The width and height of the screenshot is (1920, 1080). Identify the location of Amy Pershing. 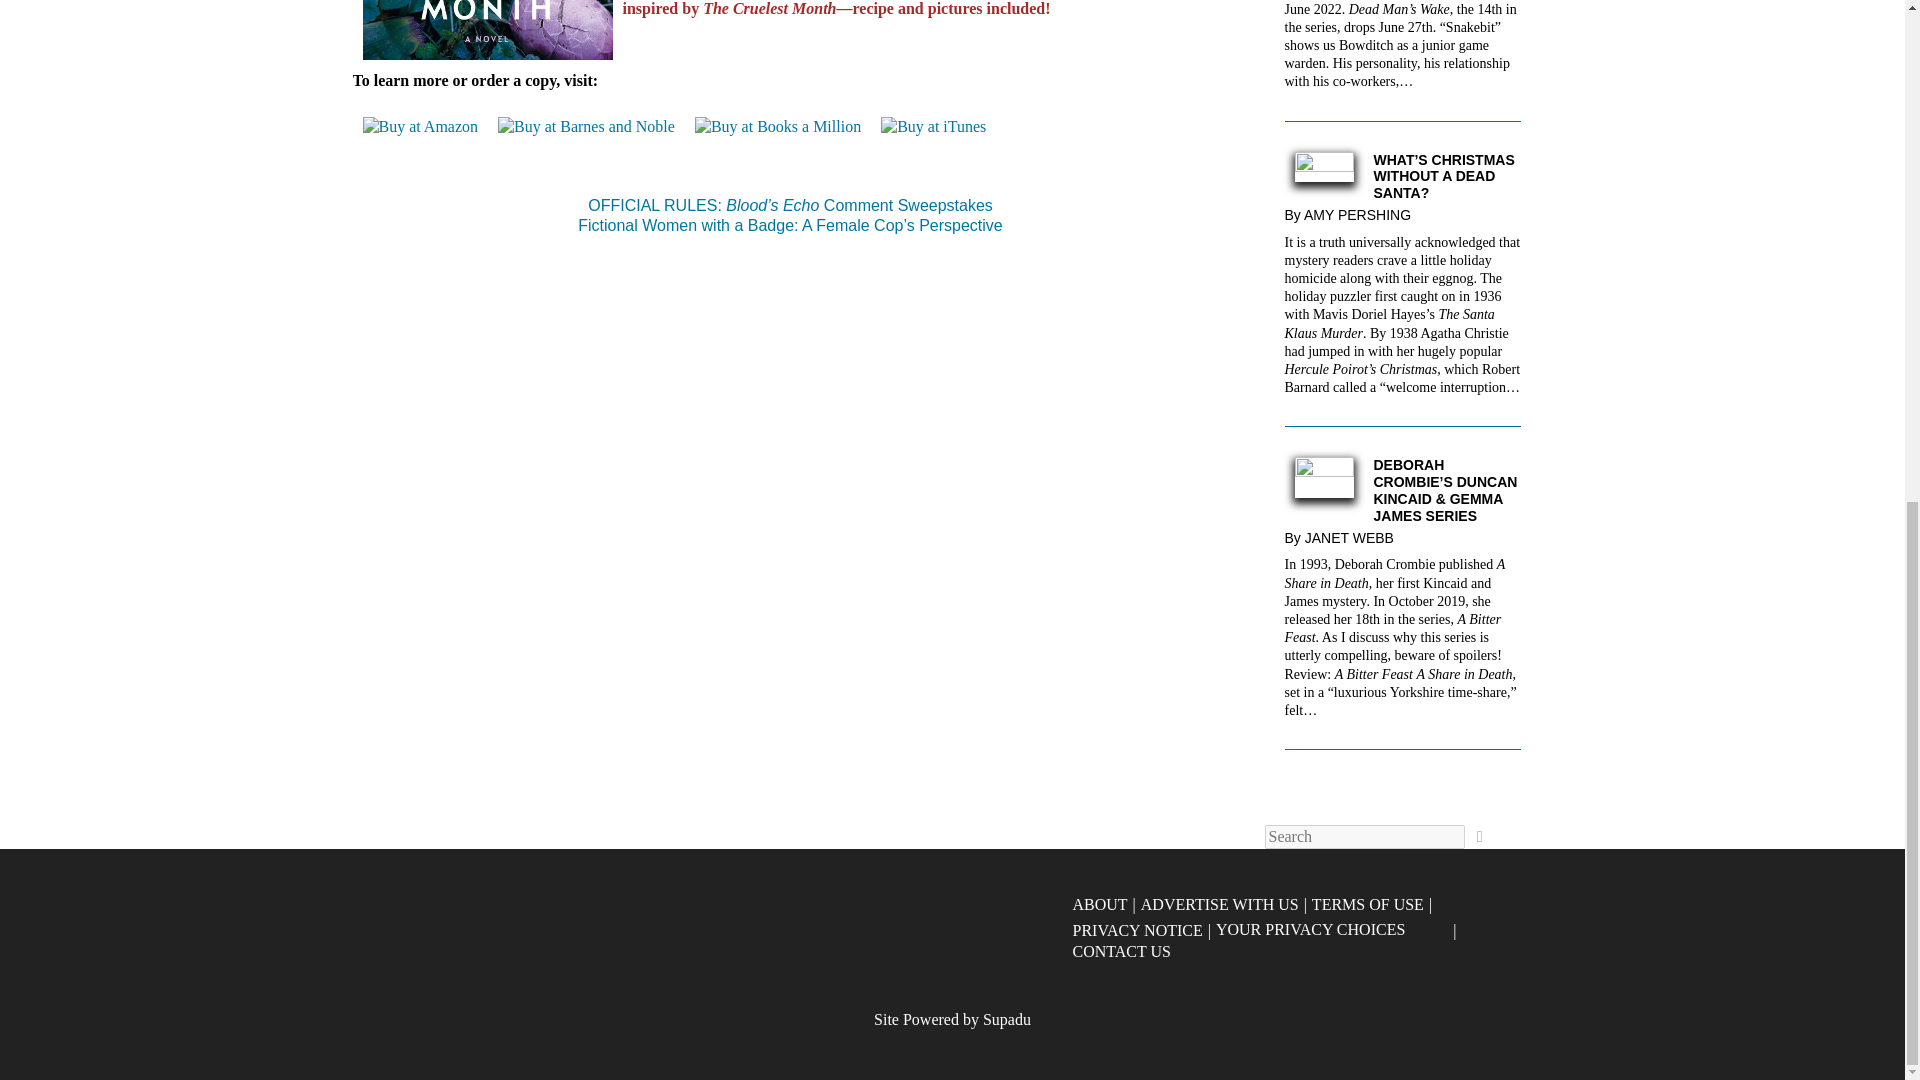
(1362, 214).